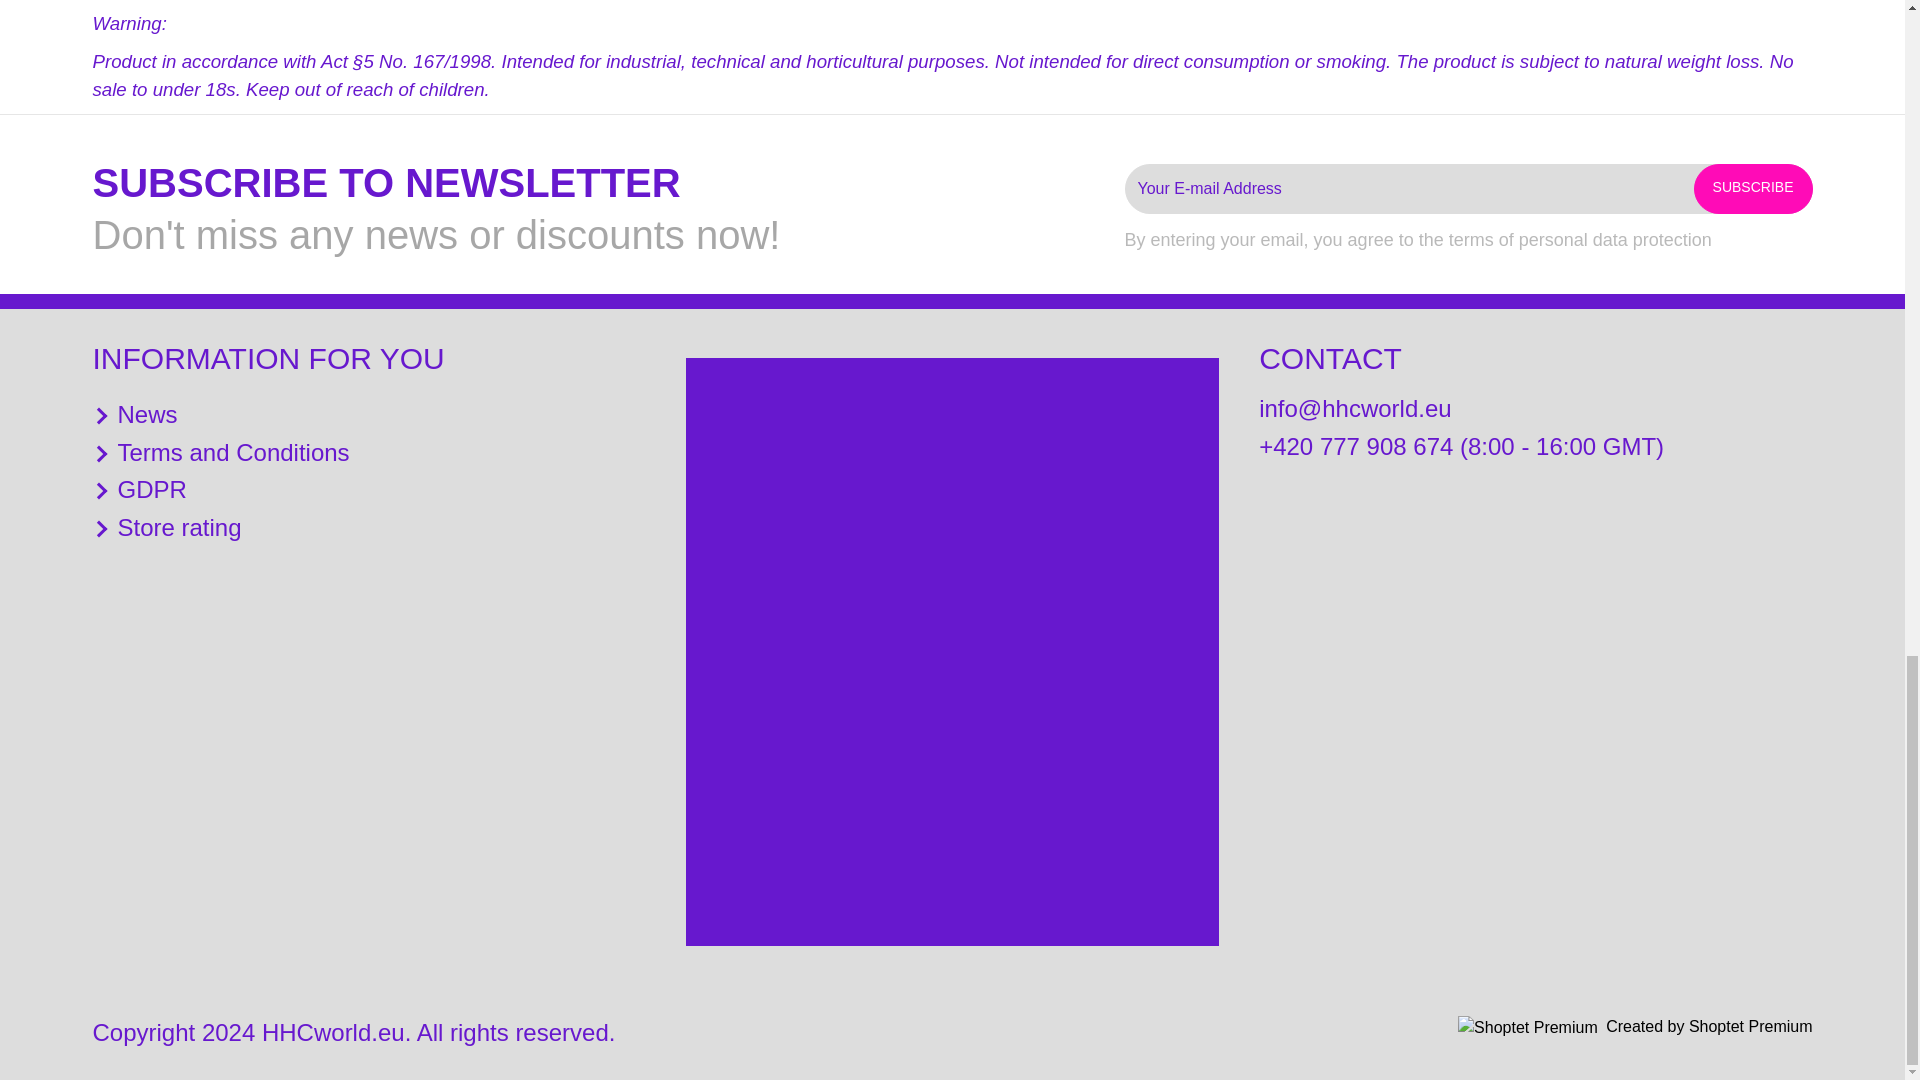  Describe the element at coordinates (1462, 446) in the screenshot. I see `Phone` at that location.